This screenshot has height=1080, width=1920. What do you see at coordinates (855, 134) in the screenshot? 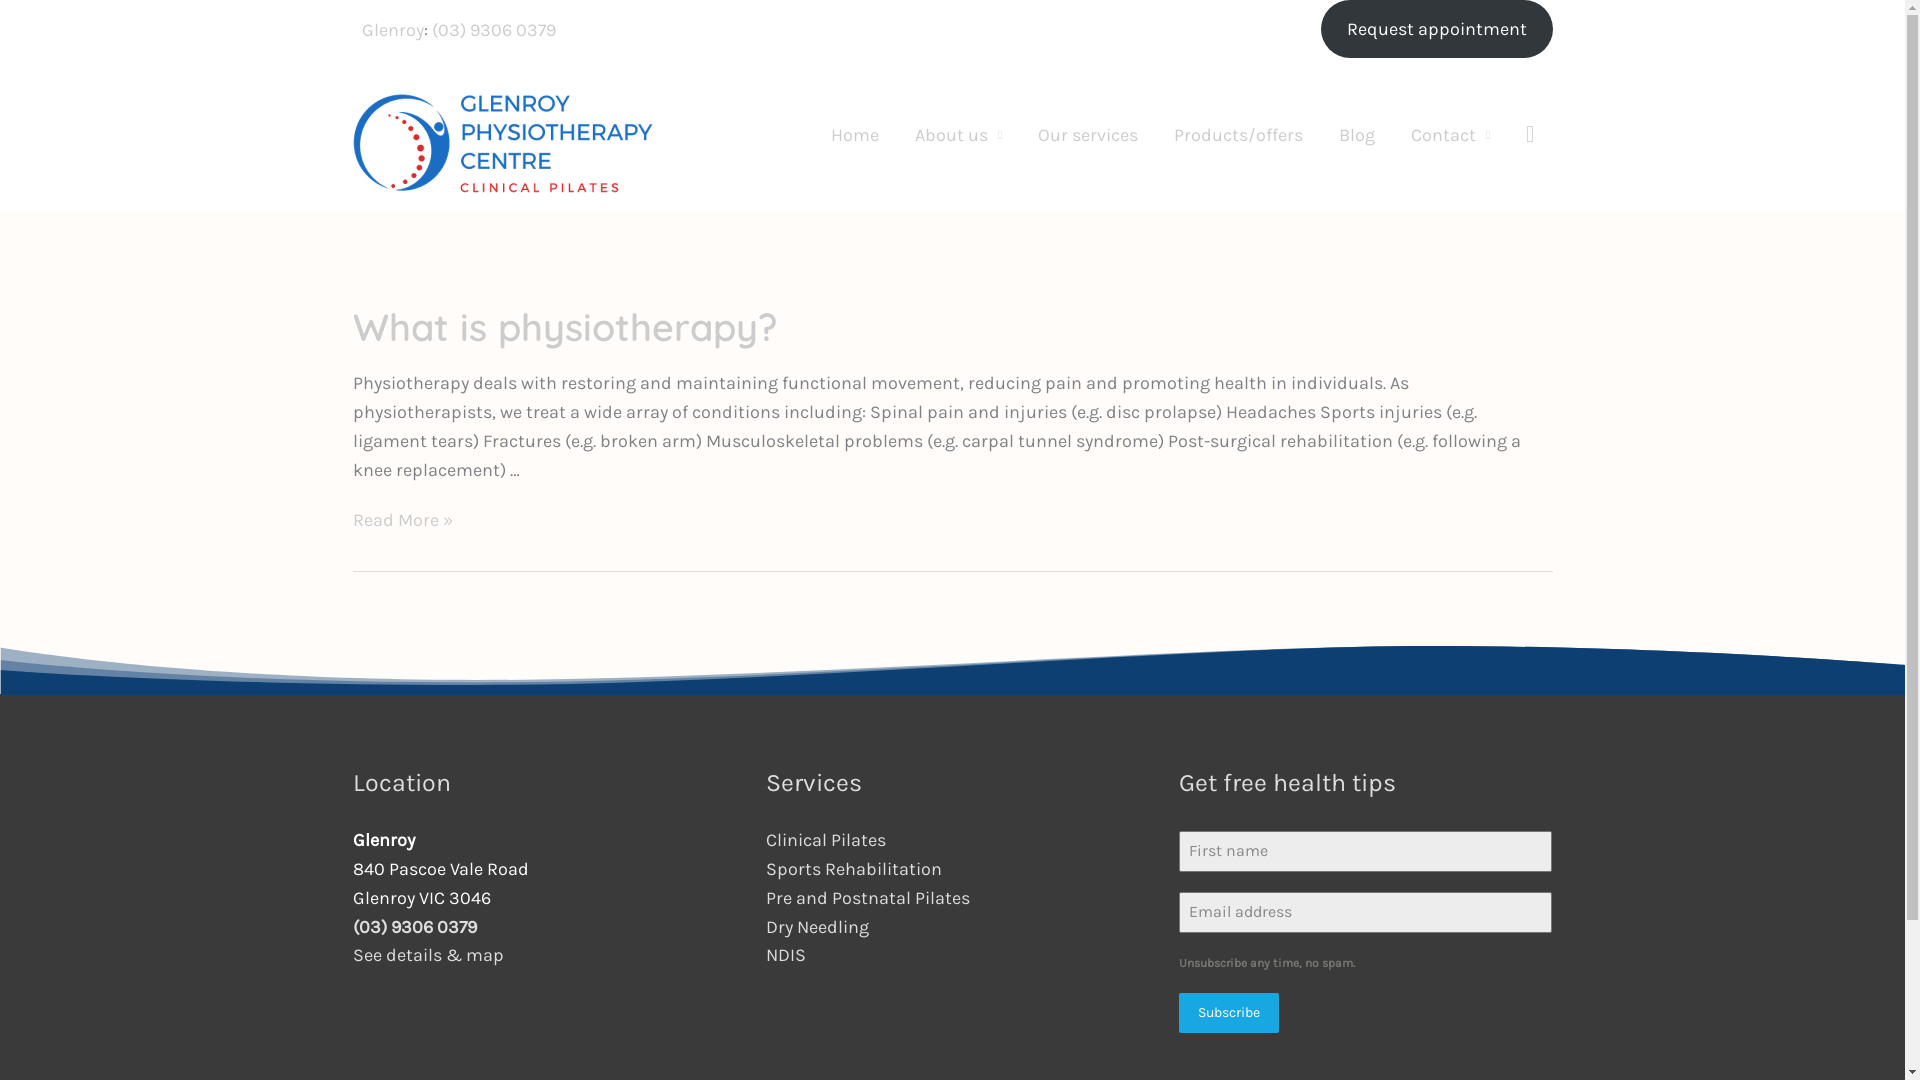
I see `Home` at bounding box center [855, 134].